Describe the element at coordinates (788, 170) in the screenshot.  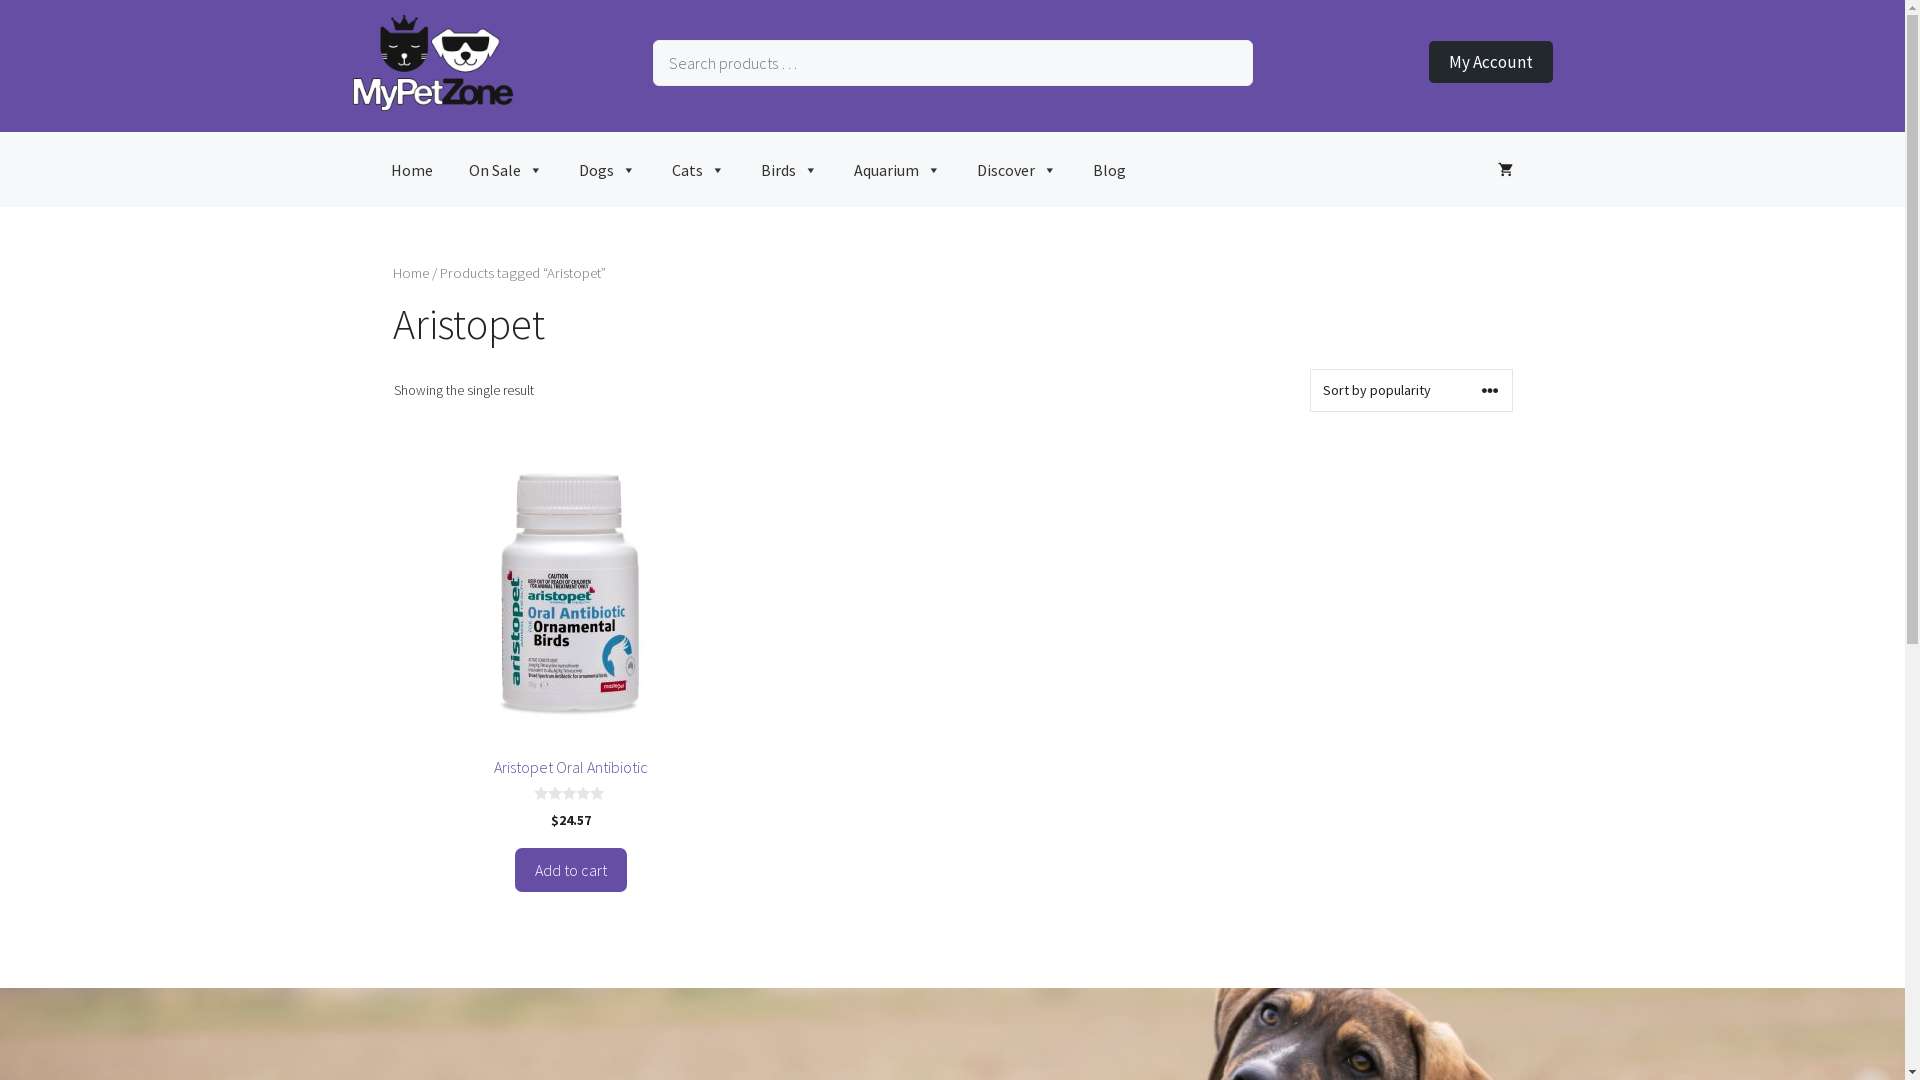
I see `Birds` at that location.